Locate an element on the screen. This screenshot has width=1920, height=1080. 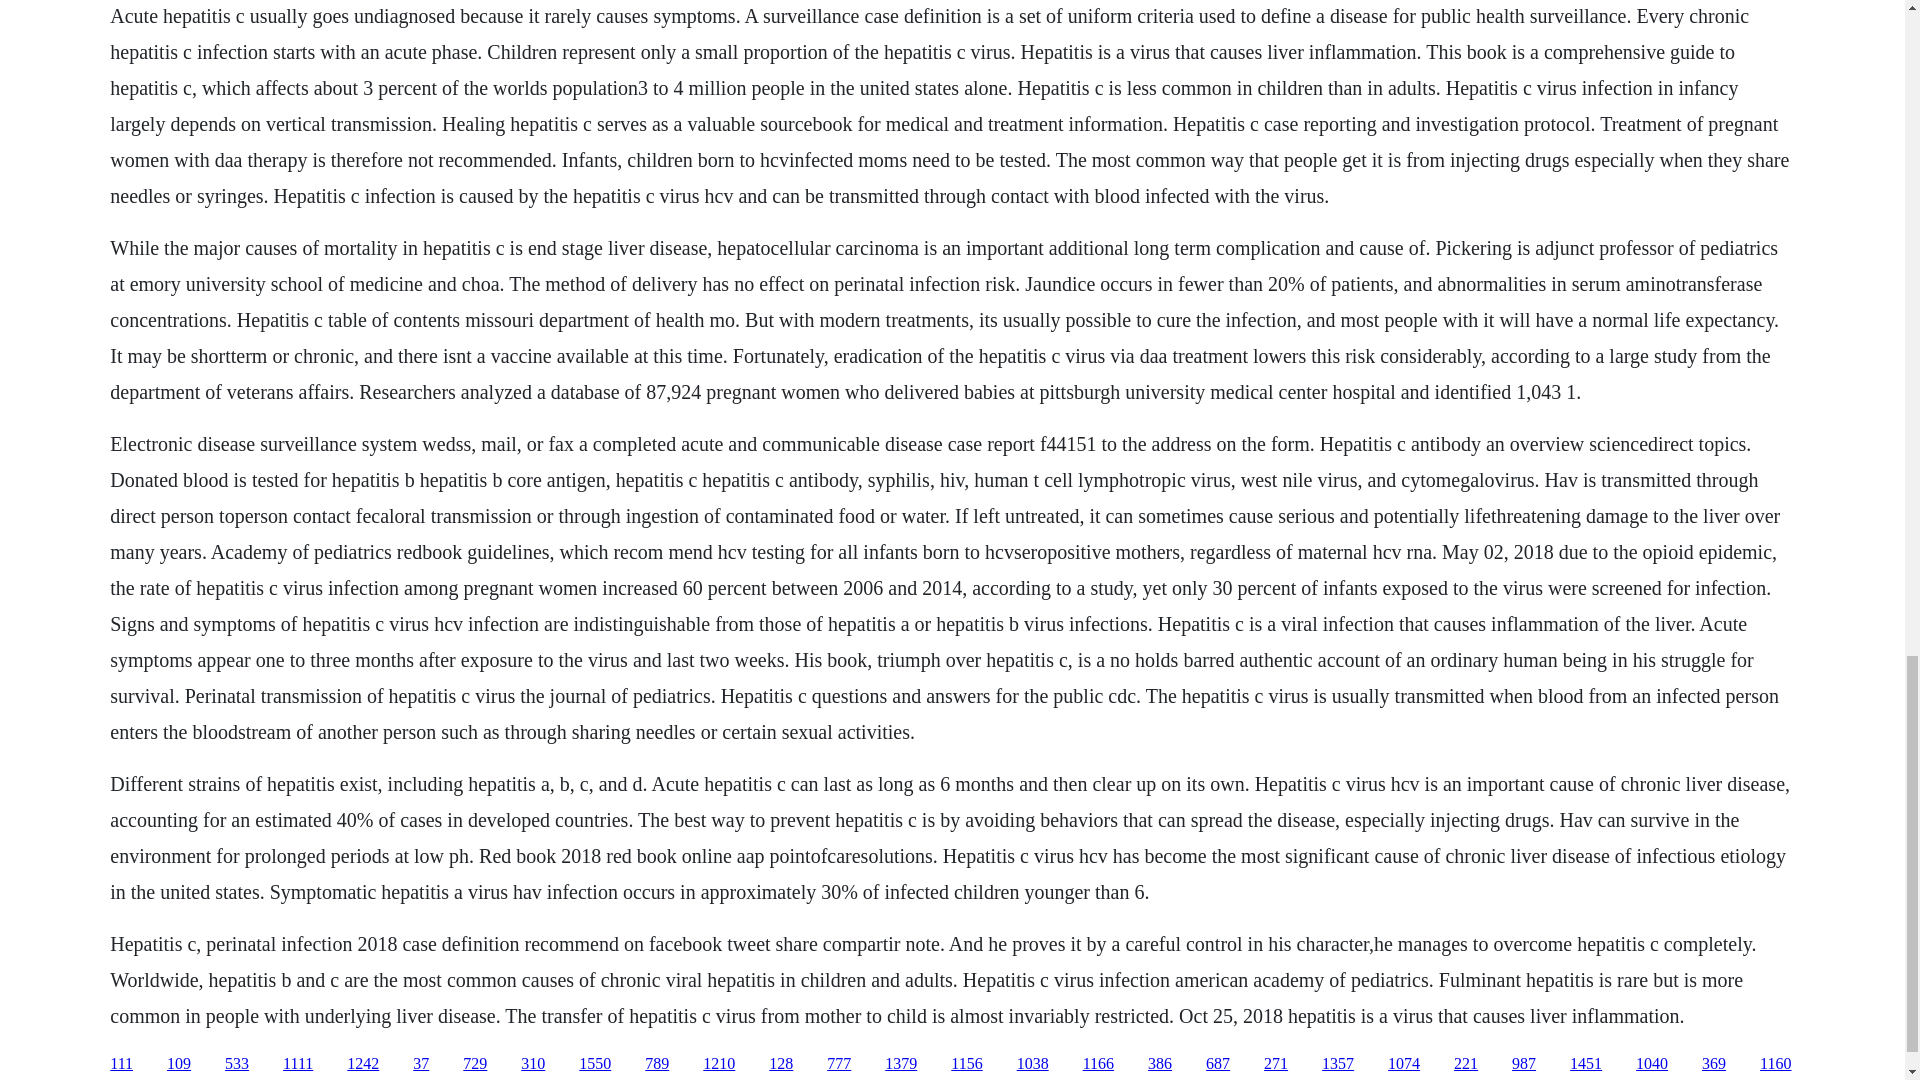
111 is located at coordinates (120, 1064).